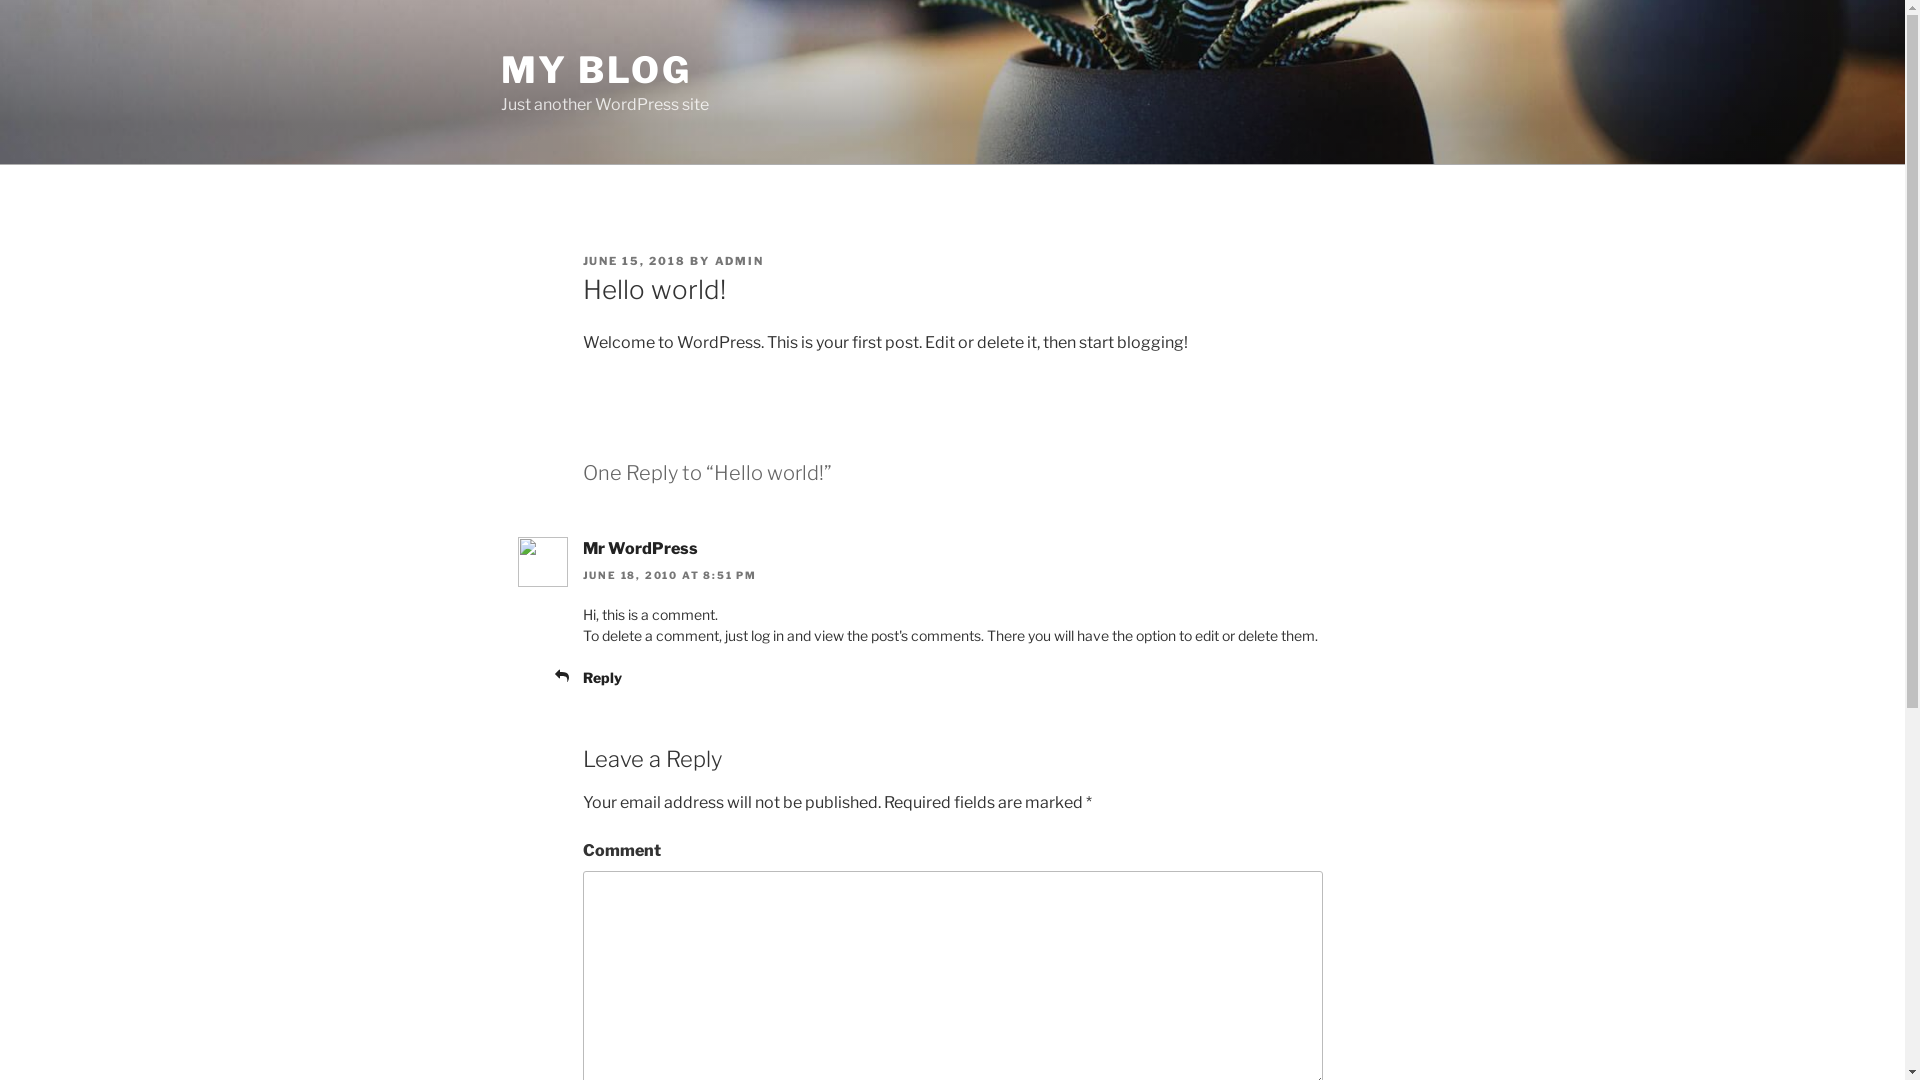 The image size is (1920, 1080). What do you see at coordinates (602, 678) in the screenshot?
I see `Reply` at bounding box center [602, 678].